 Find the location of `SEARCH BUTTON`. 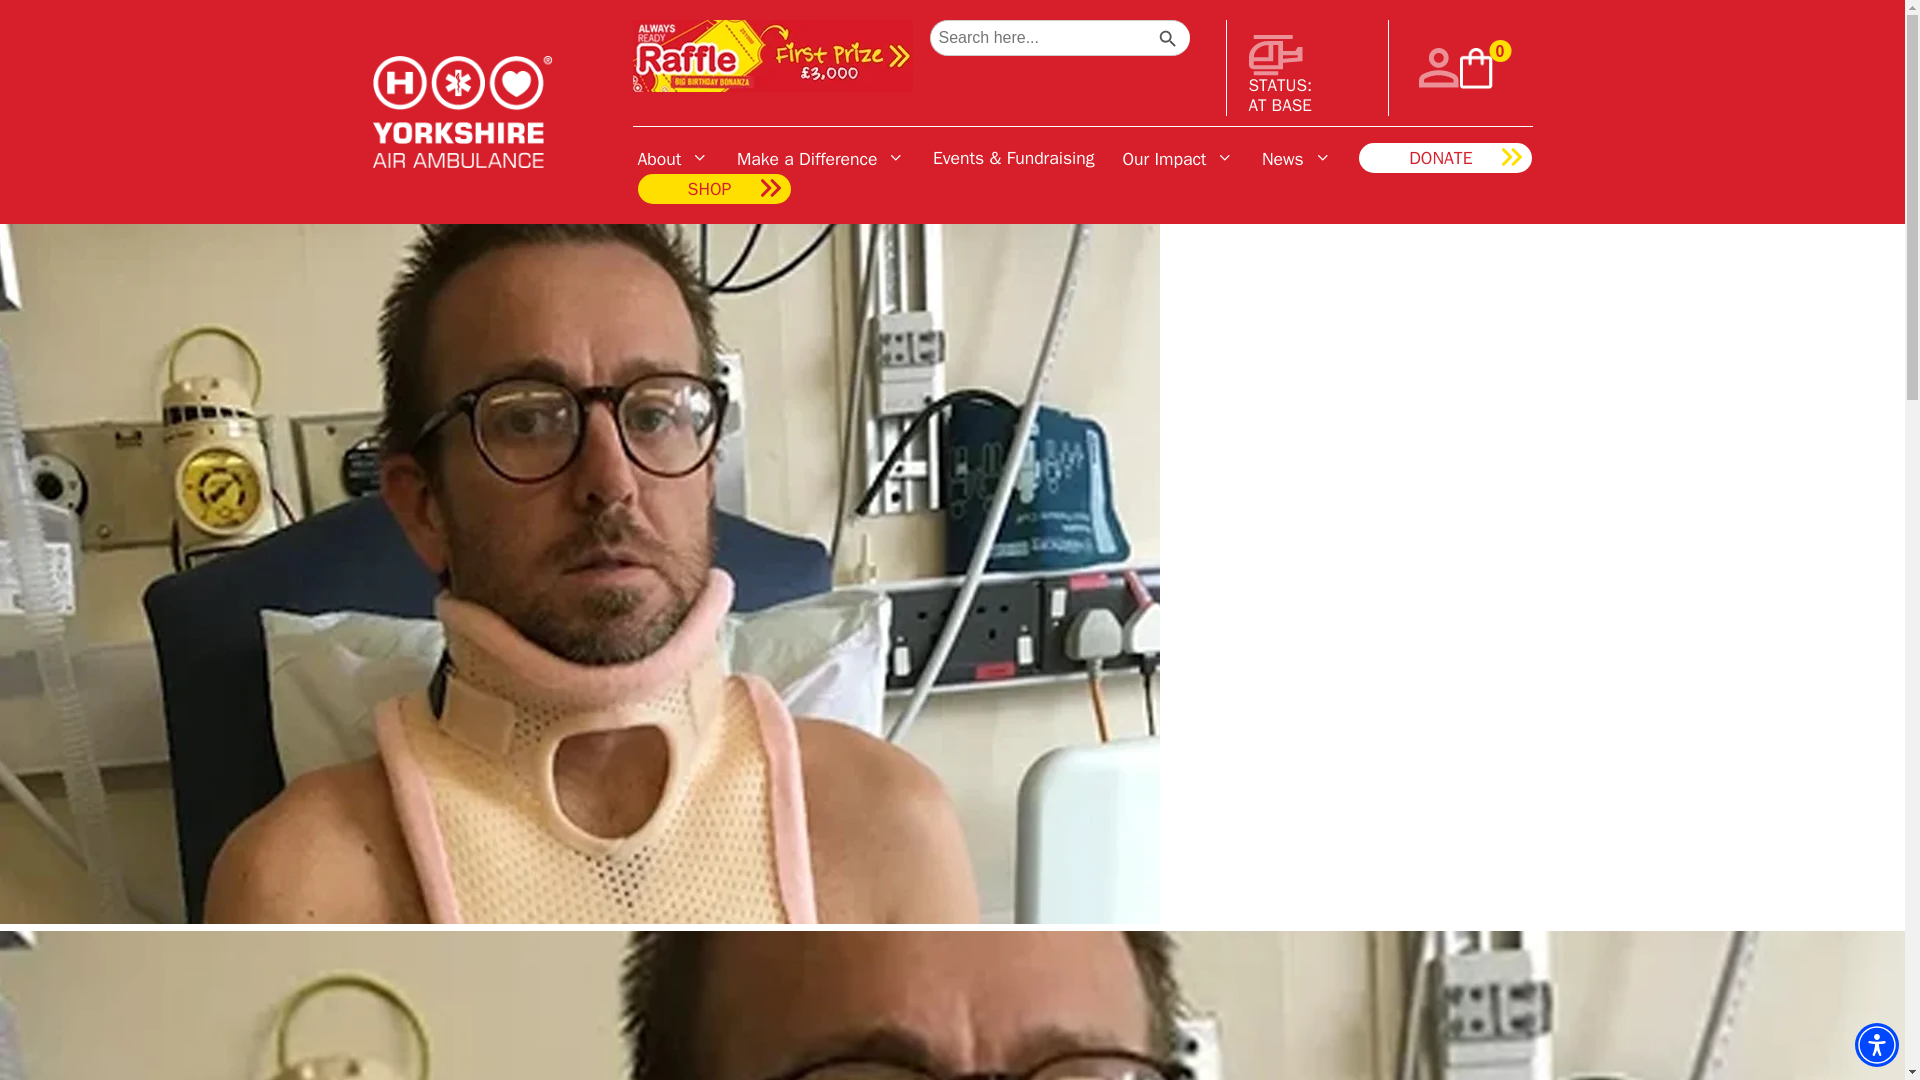

SEARCH BUTTON is located at coordinates (1168, 40).